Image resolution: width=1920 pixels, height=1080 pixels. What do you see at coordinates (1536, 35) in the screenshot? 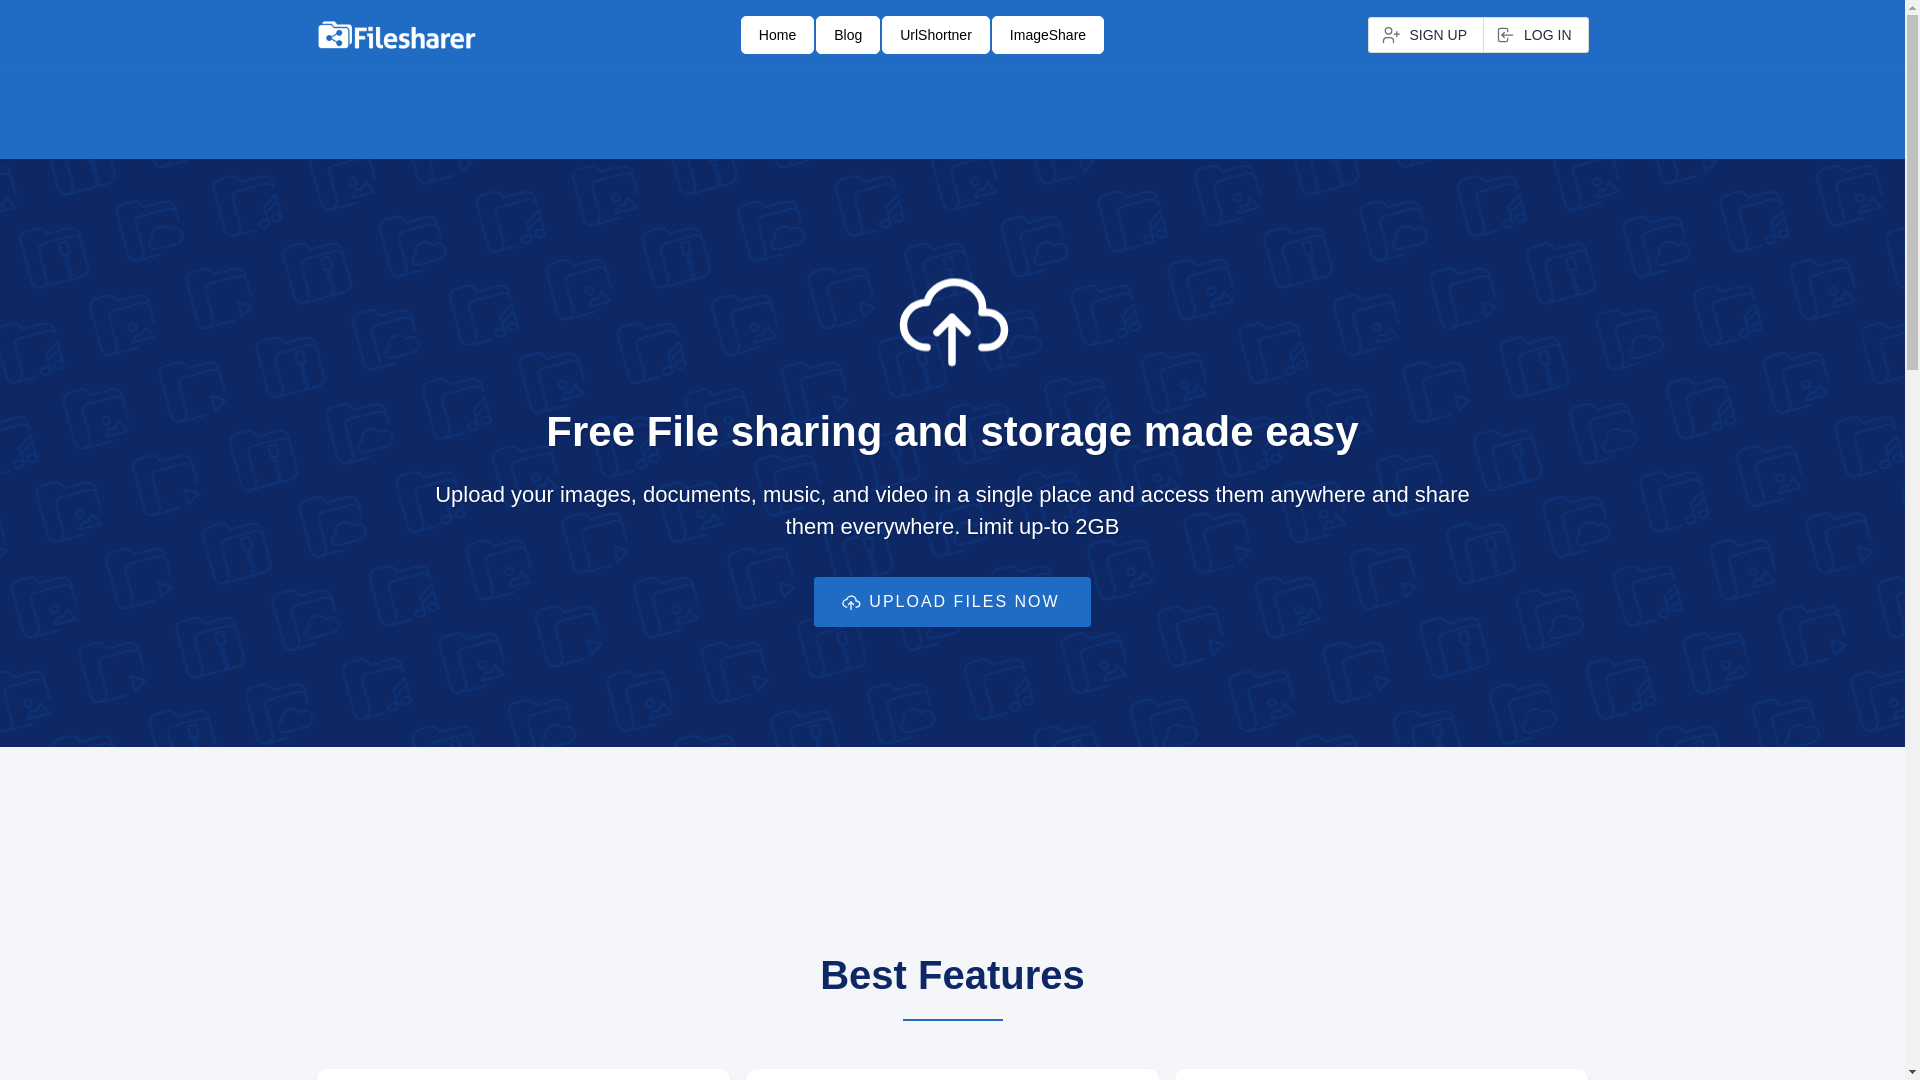
I see `LOG IN` at bounding box center [1536, 35].